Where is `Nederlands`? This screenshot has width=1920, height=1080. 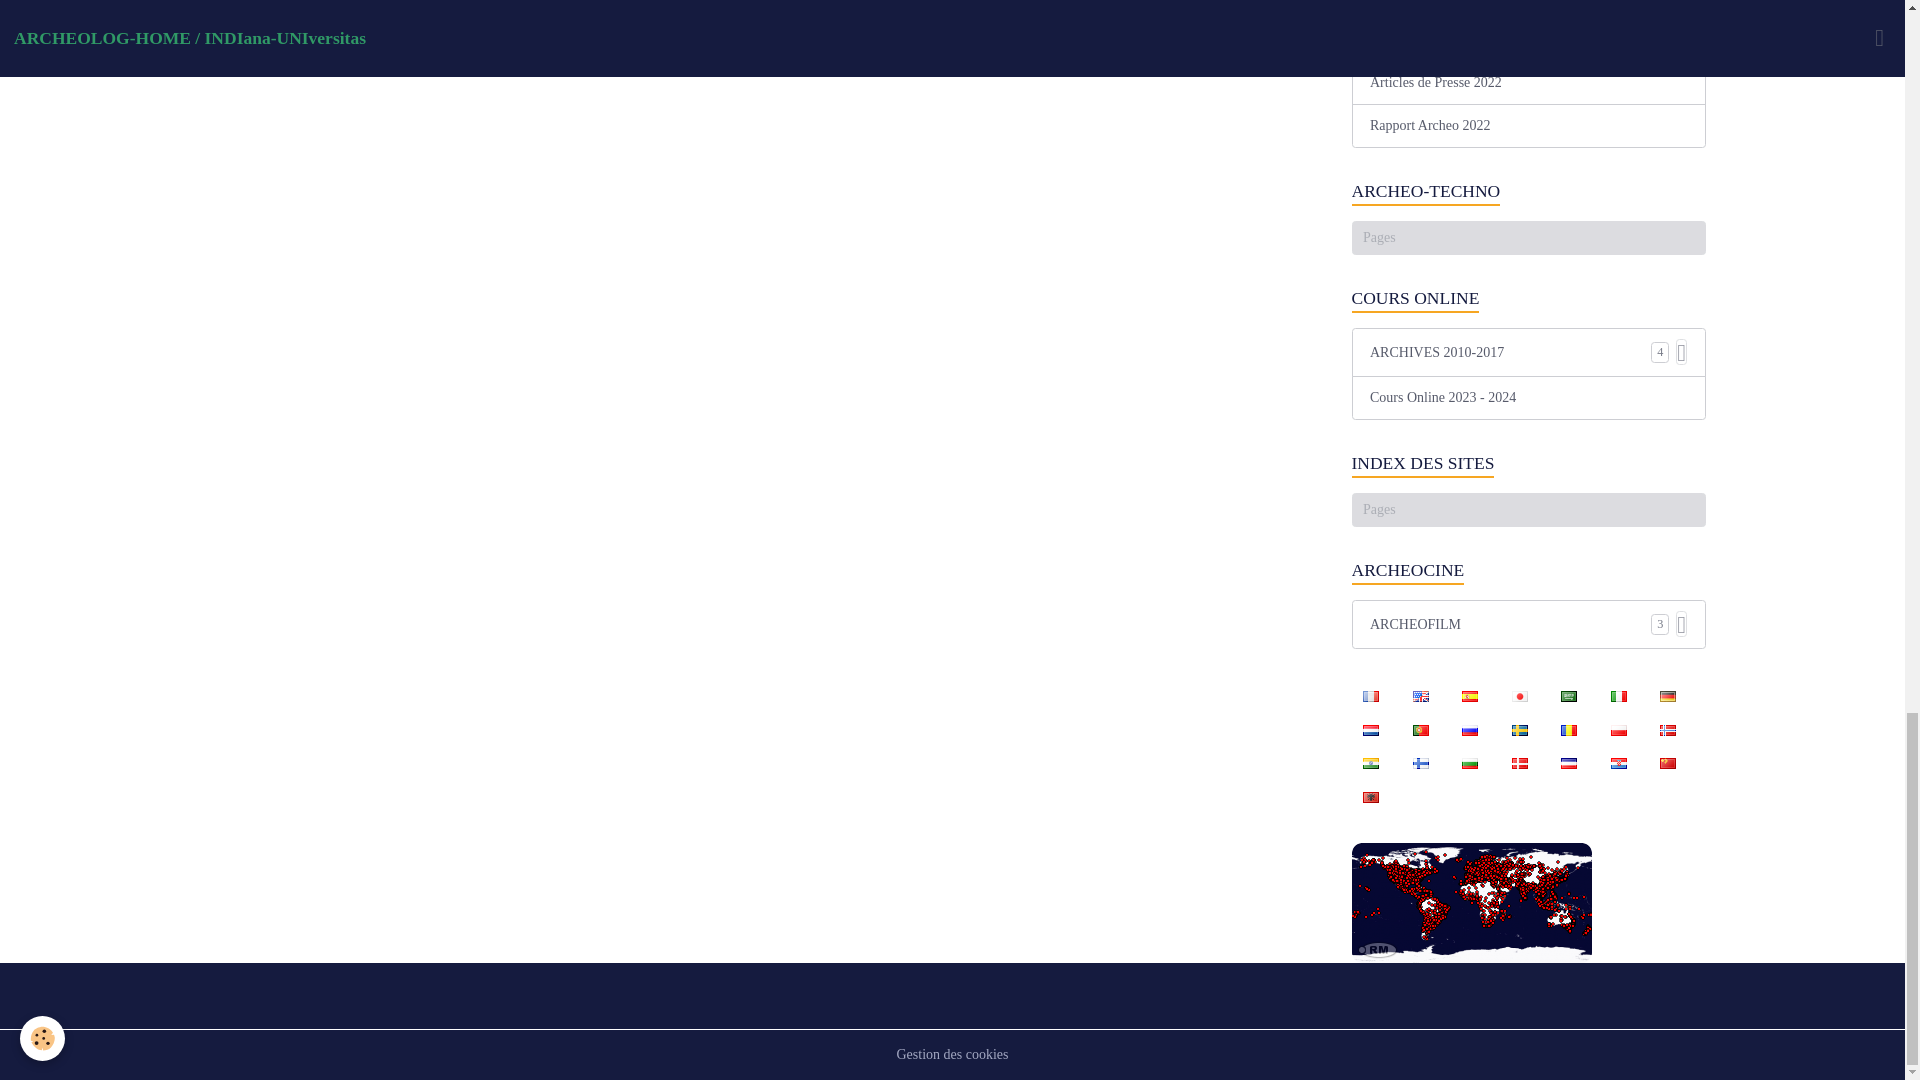 Nederlands is located at coordinates (1370, 728).